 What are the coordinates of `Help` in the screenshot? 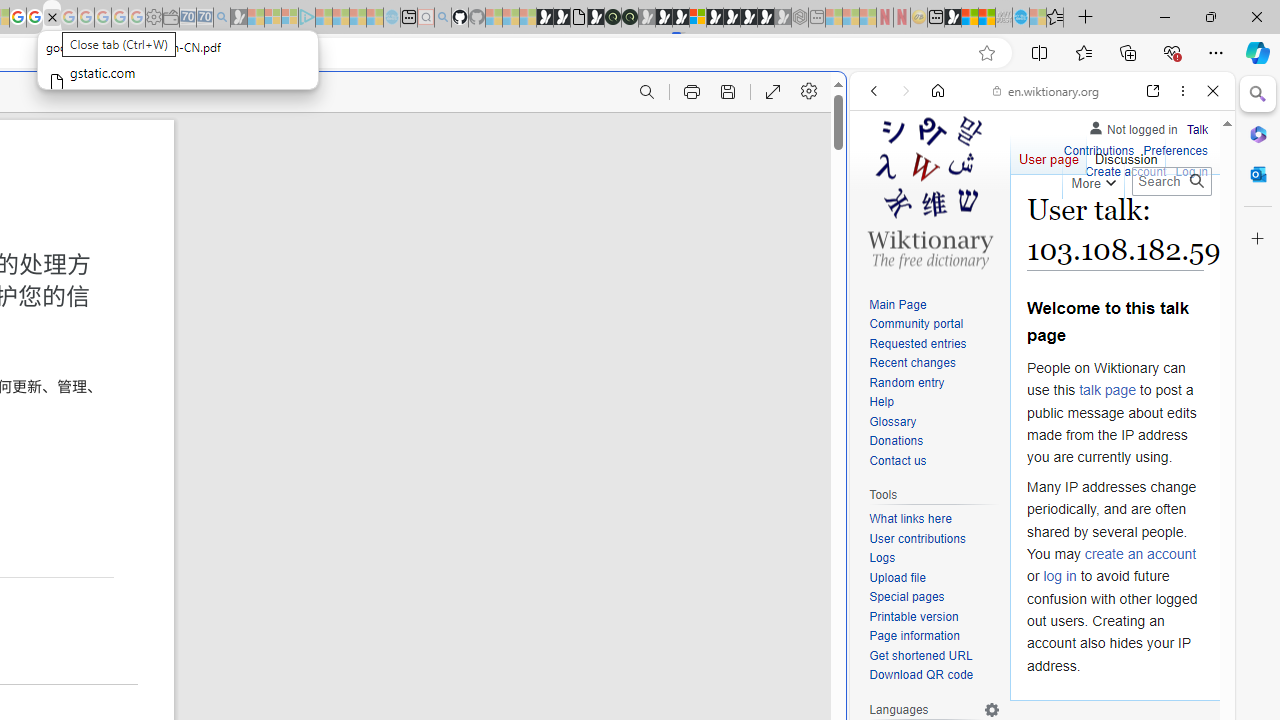 It's located at (934, 403).